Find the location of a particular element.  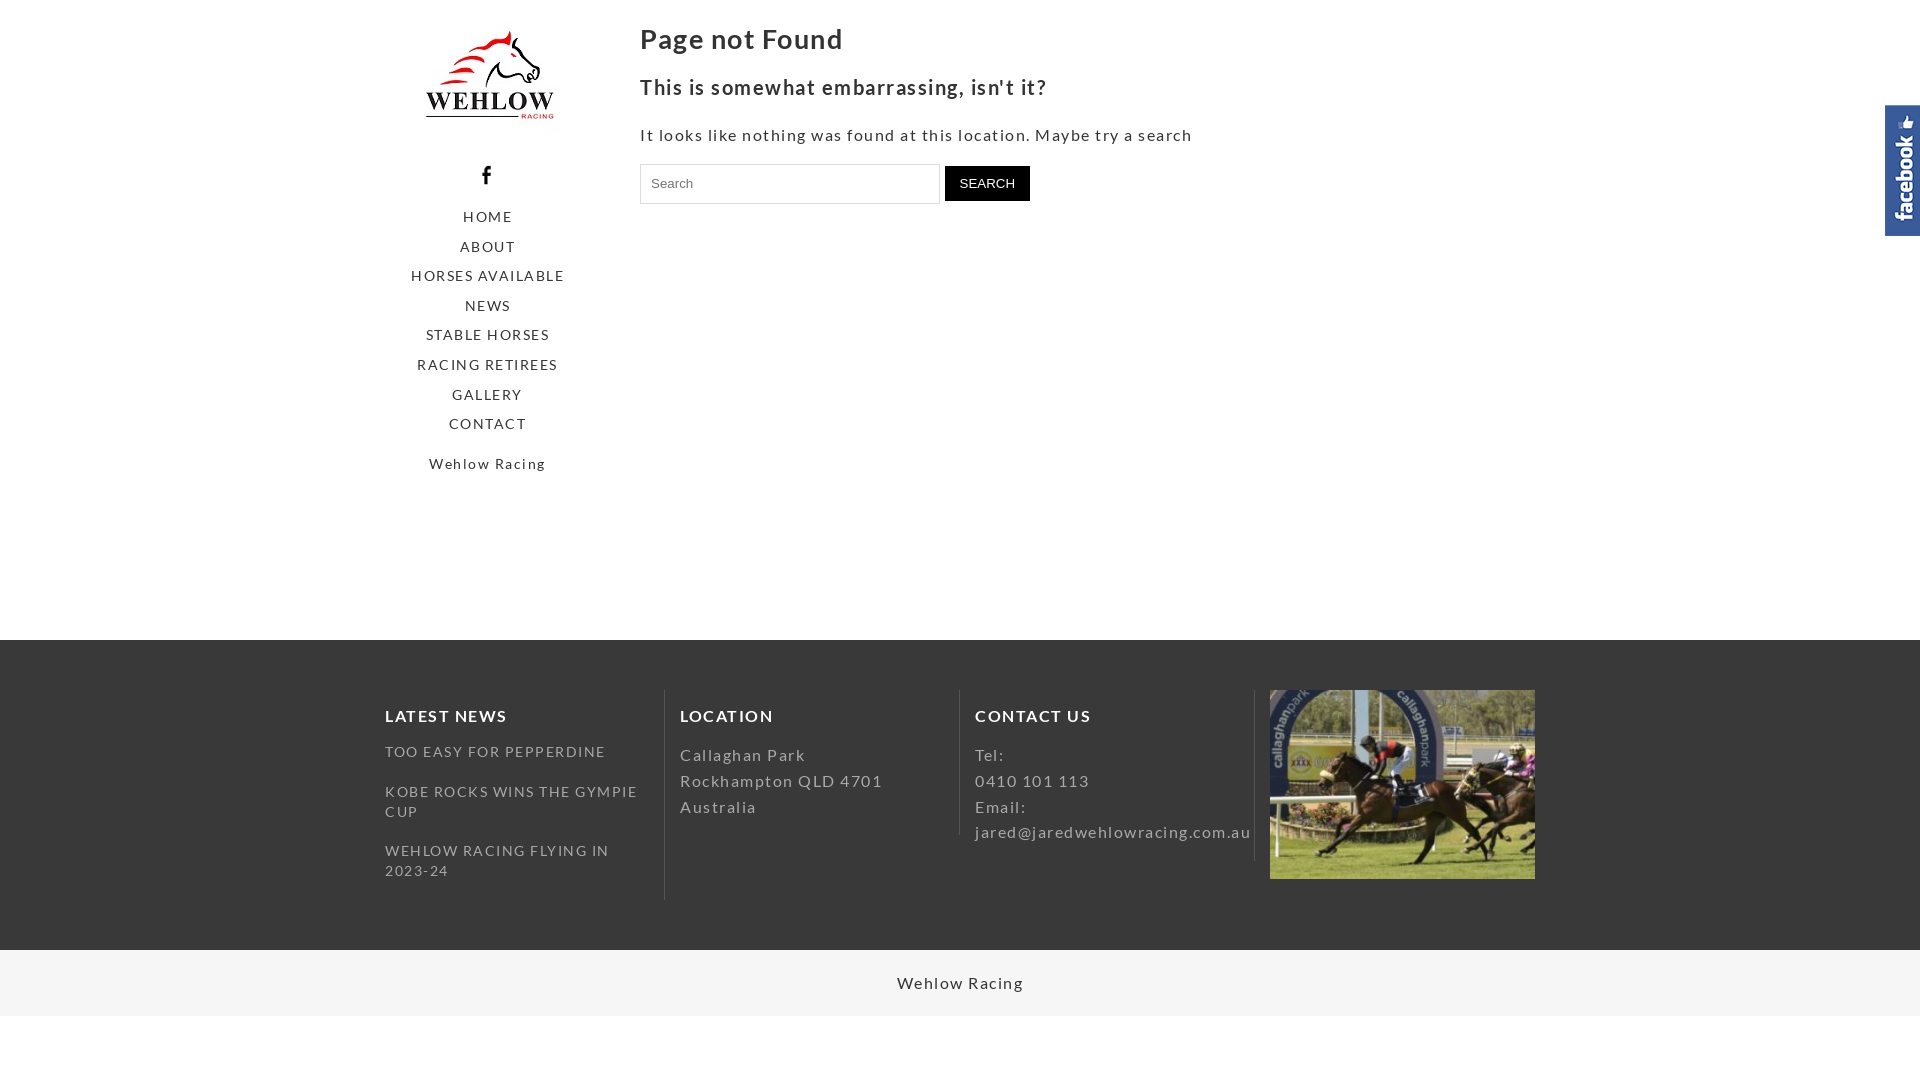

NEWS is located at coordinates (488, 306).